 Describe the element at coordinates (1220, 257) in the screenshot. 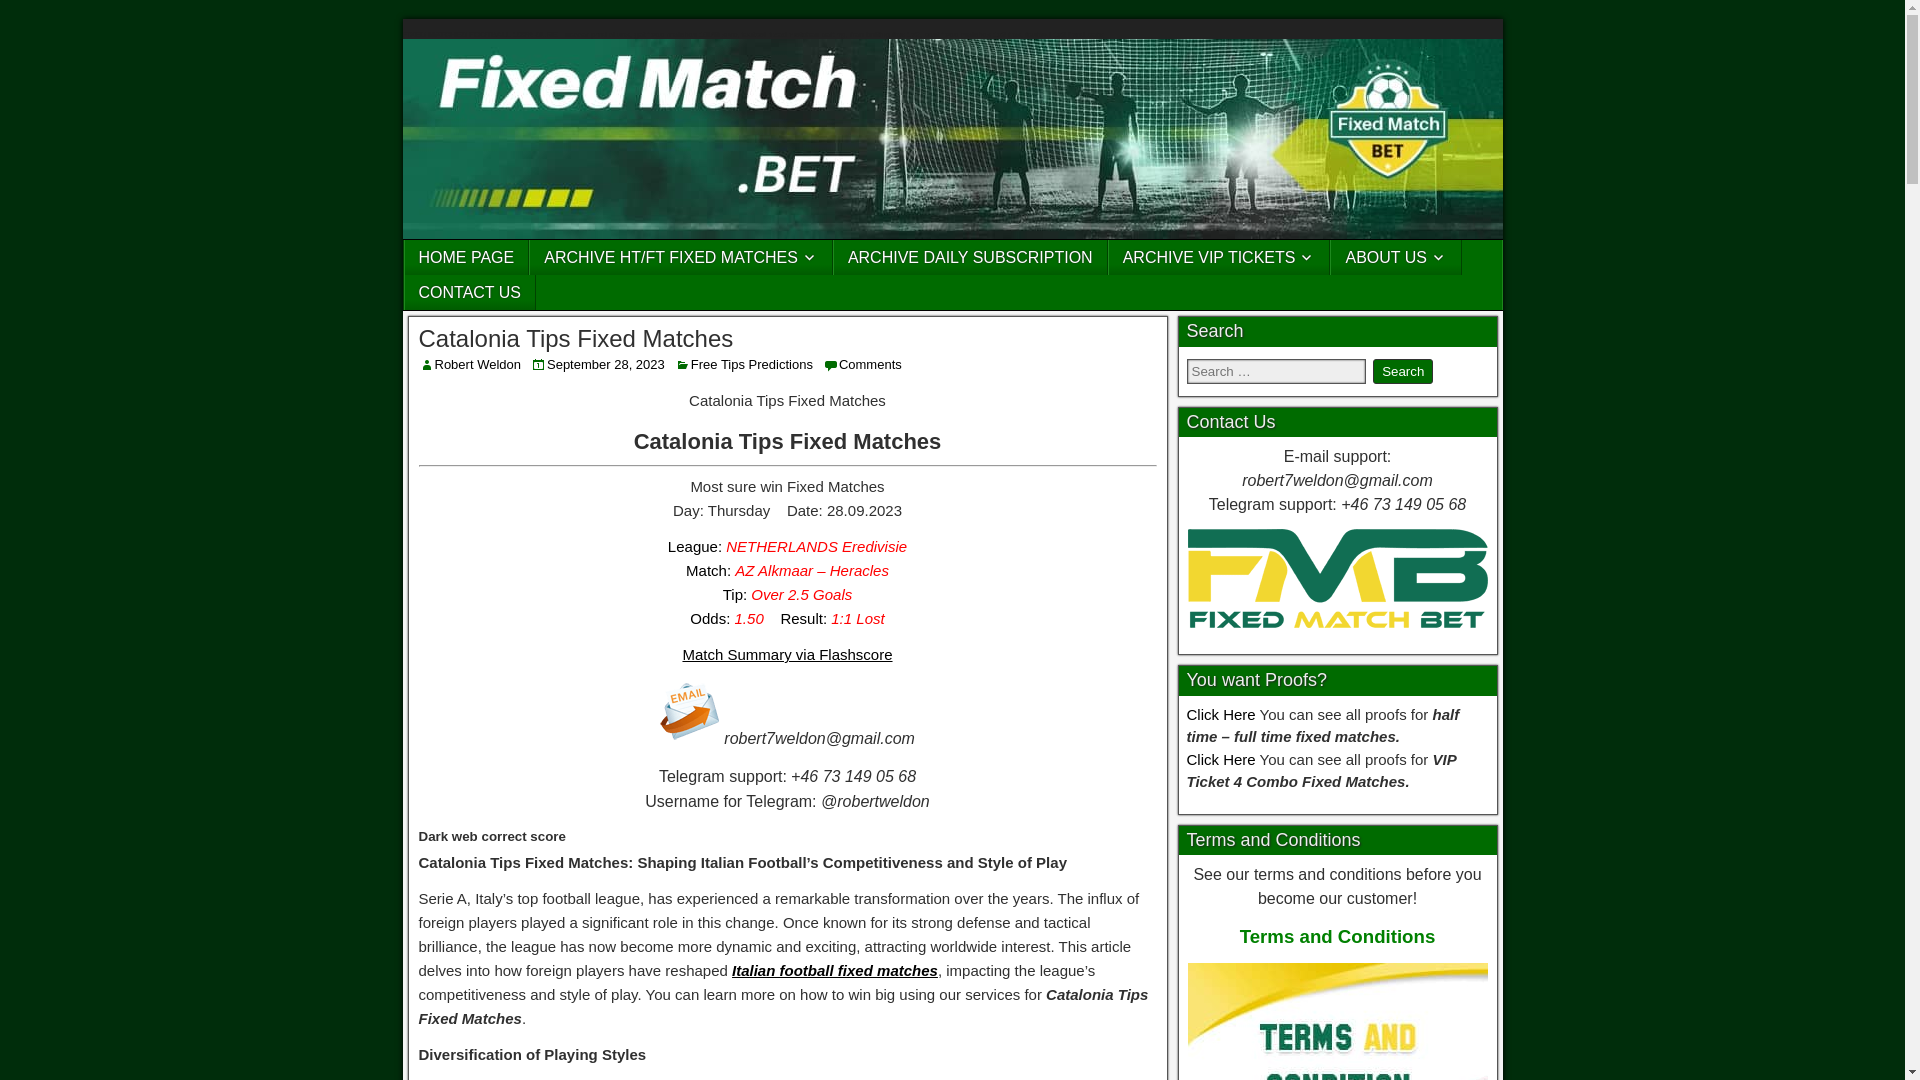

I see `ARCHIVE VIP TICKETS` at that location.